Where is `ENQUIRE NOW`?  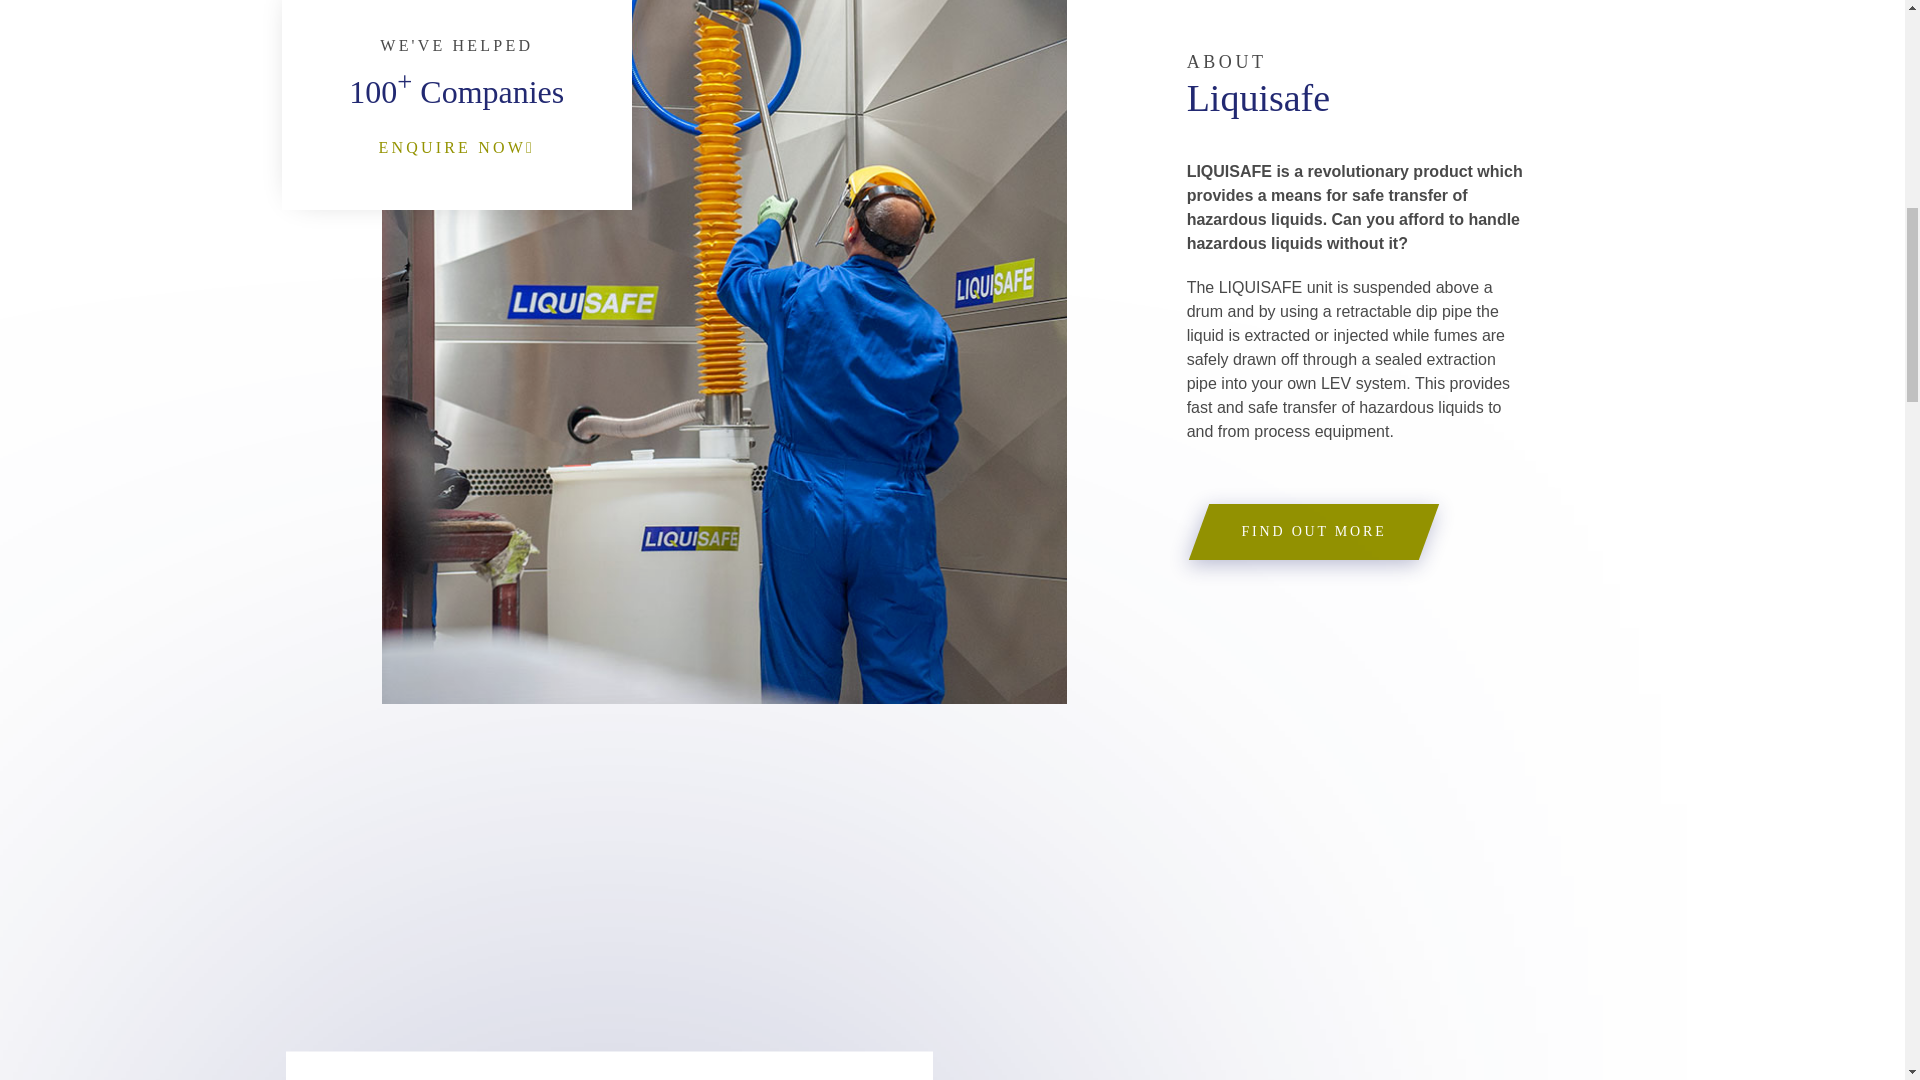 ENQUIRE NOW is located at coordinates (456, 148).